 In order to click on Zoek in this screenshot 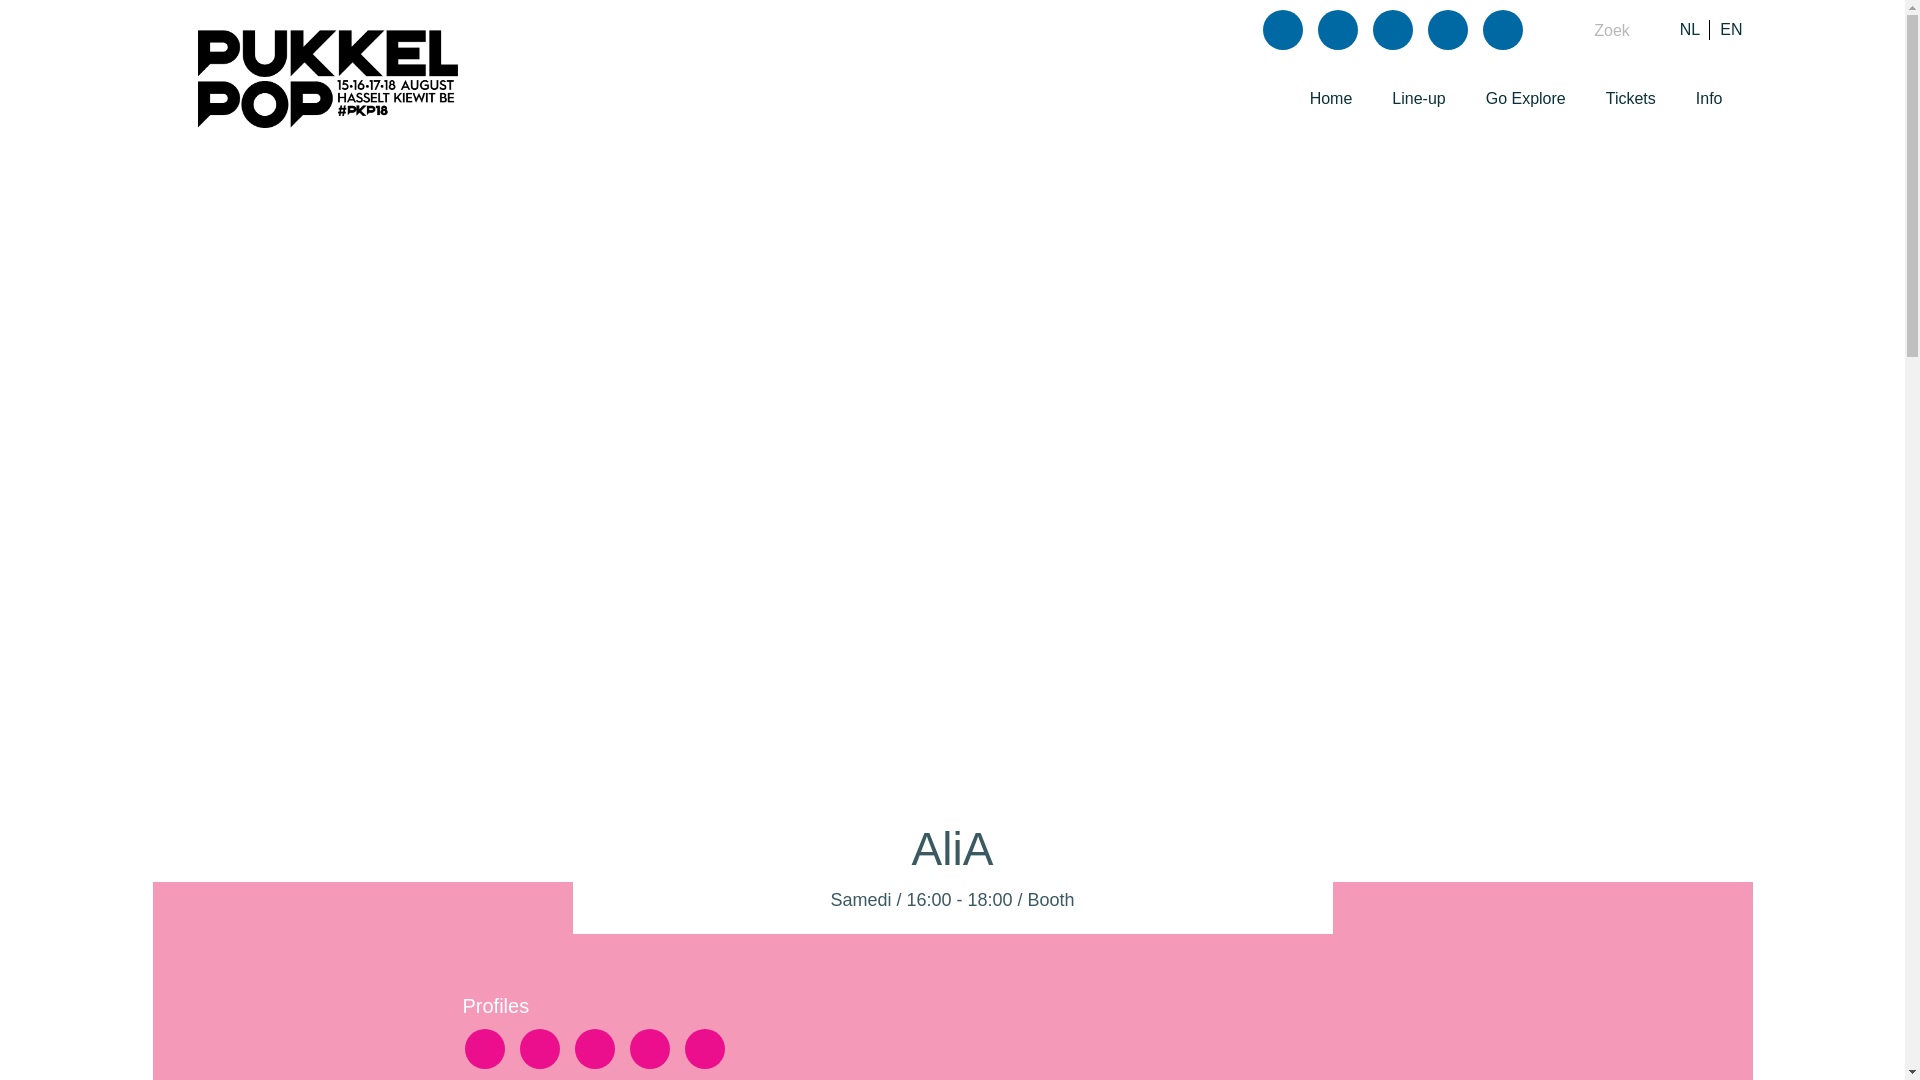, I will do `click(1597, 29)`.